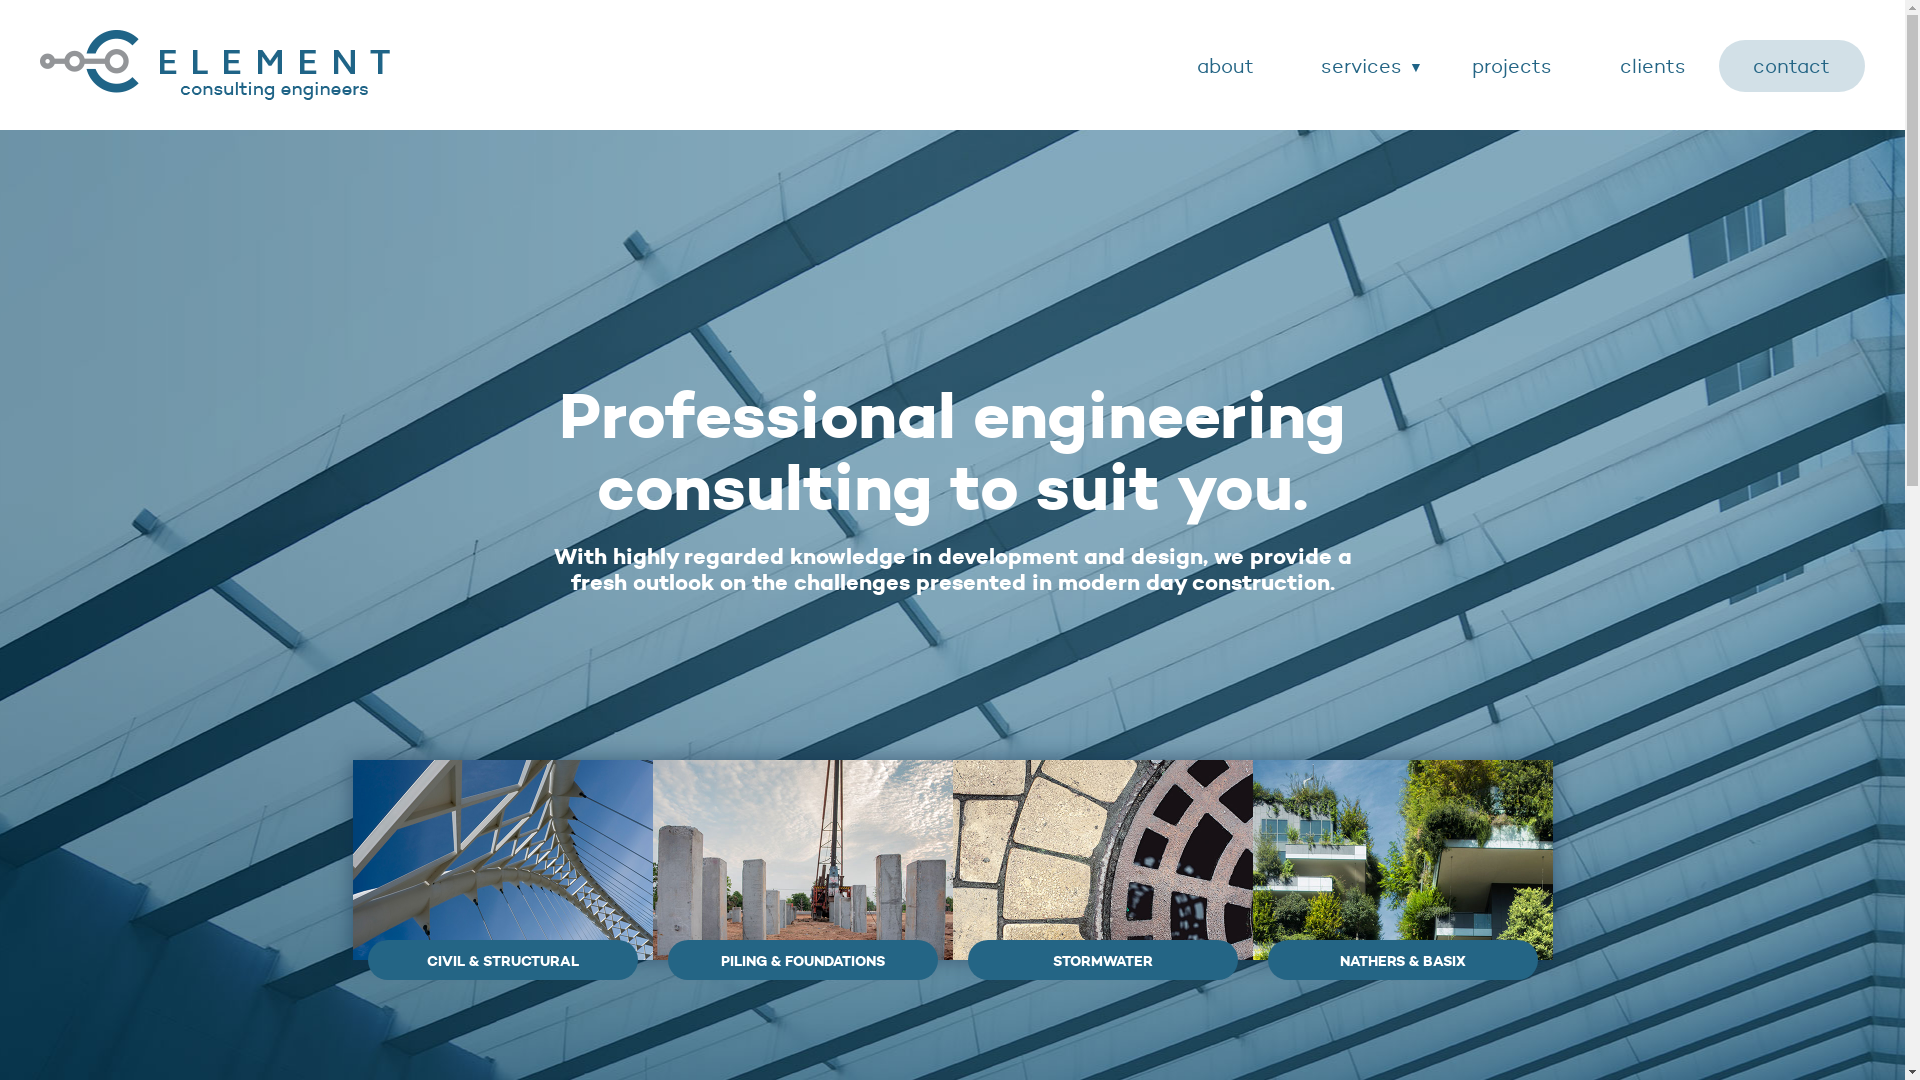  I want to click on CIVIL & STRUCTURAL, so click(502, 860).